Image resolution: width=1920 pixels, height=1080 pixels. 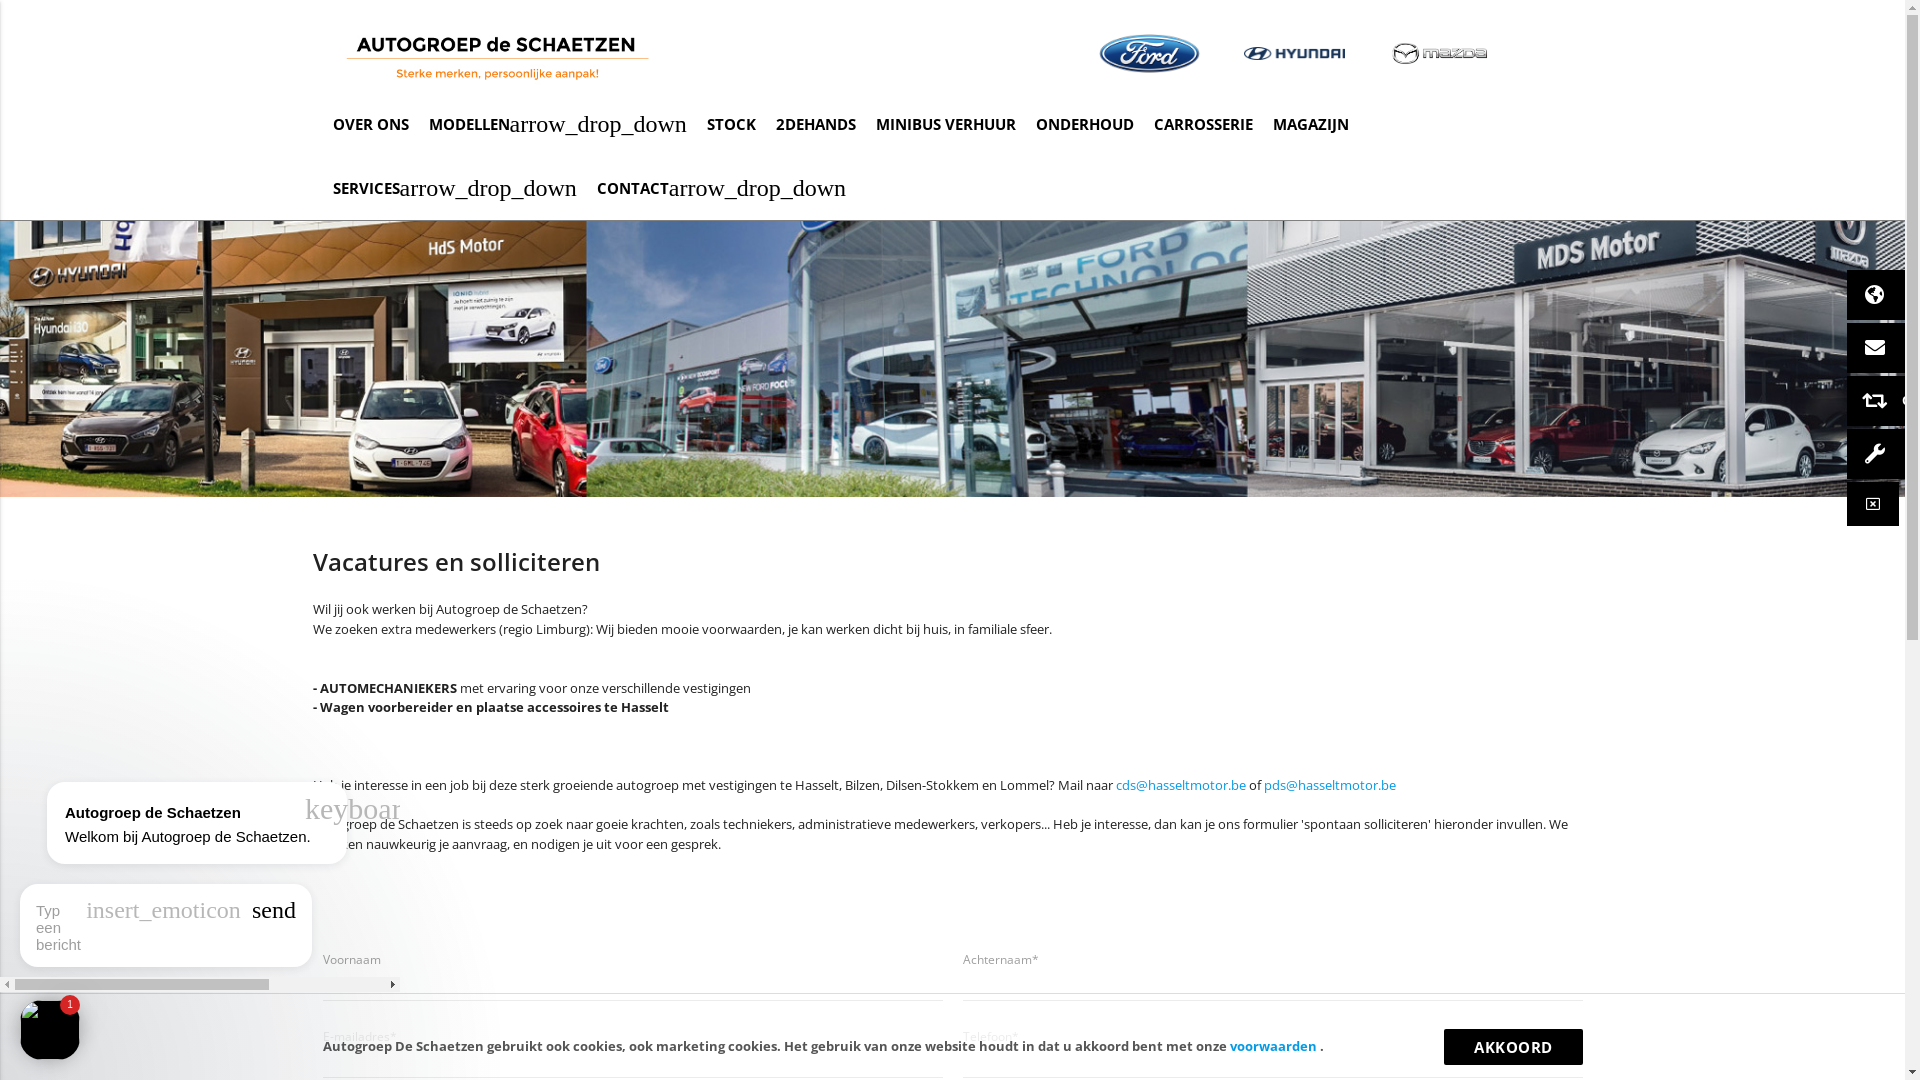 What do you see at coordinates (816, 124) in the screenshot?
I see `2DEHANDS` at bounding box center [816, 124].